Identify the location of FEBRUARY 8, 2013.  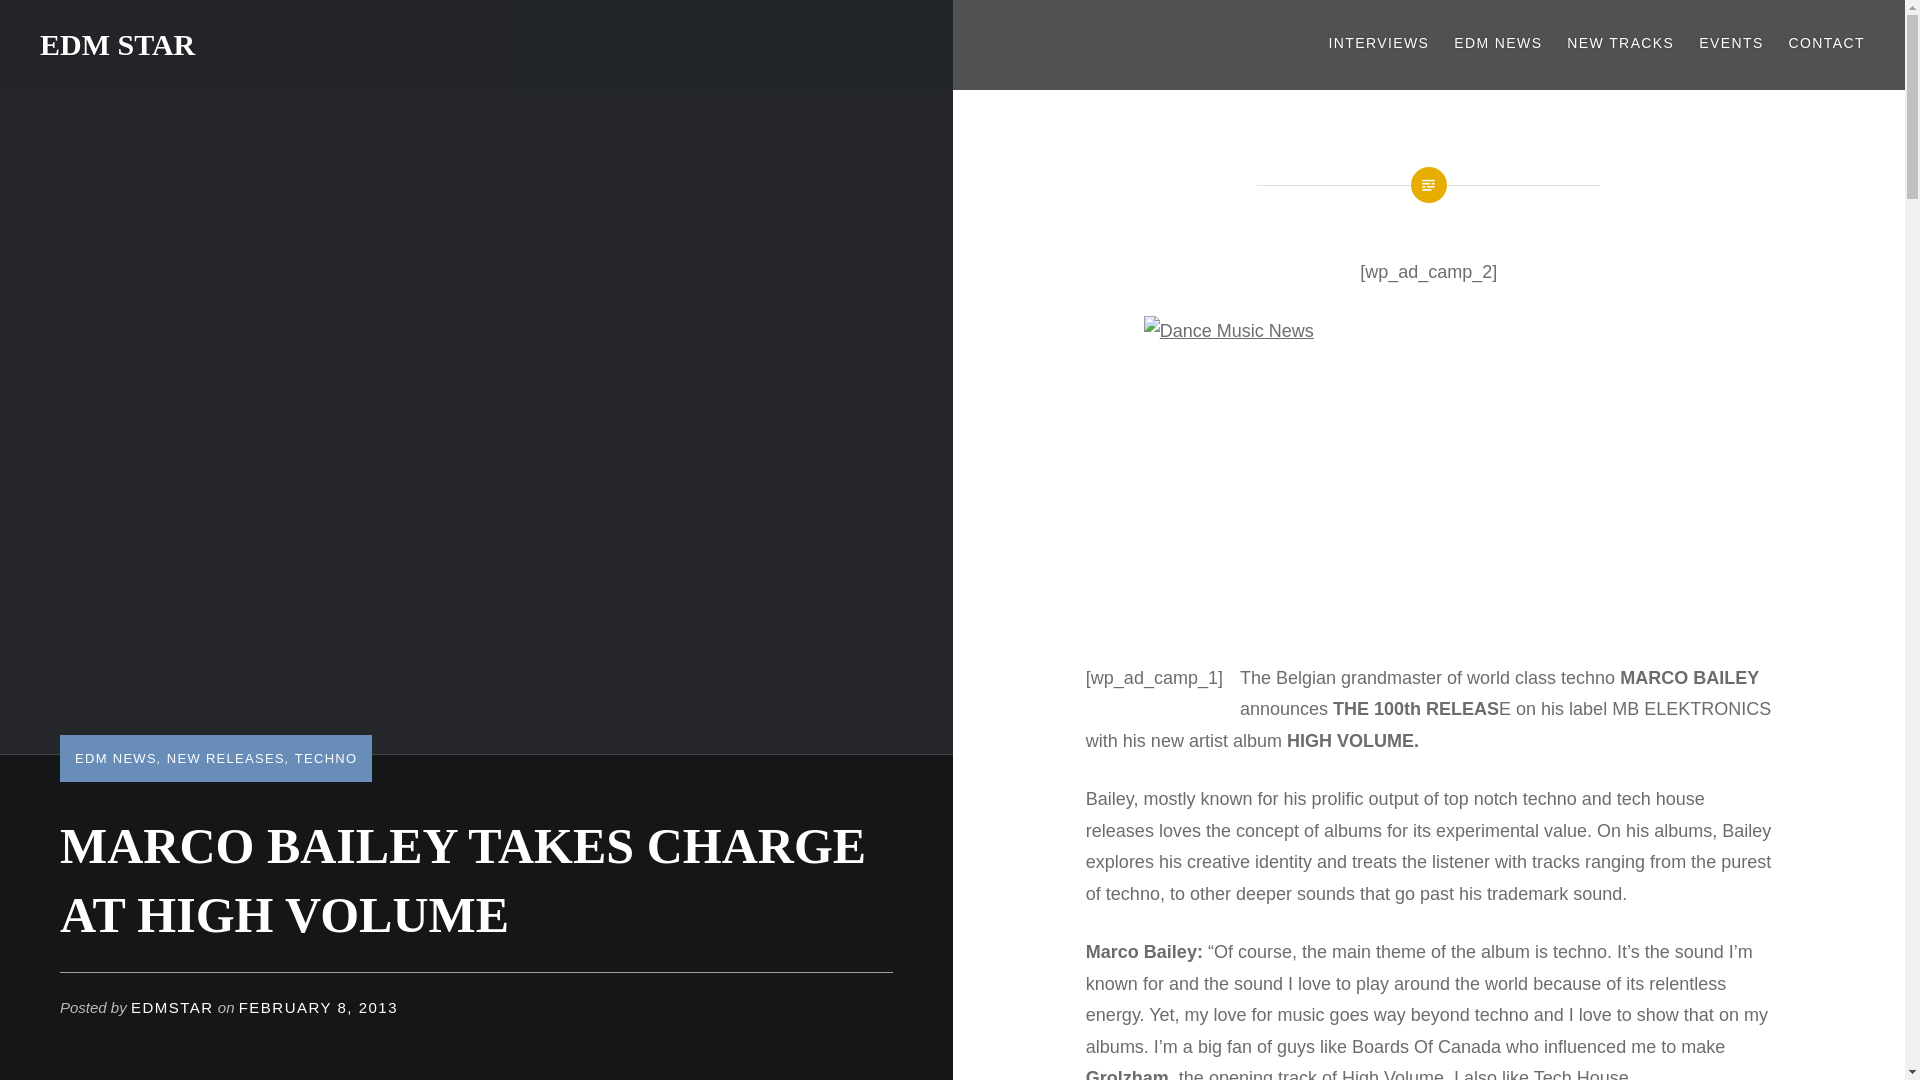
(318, 1008).